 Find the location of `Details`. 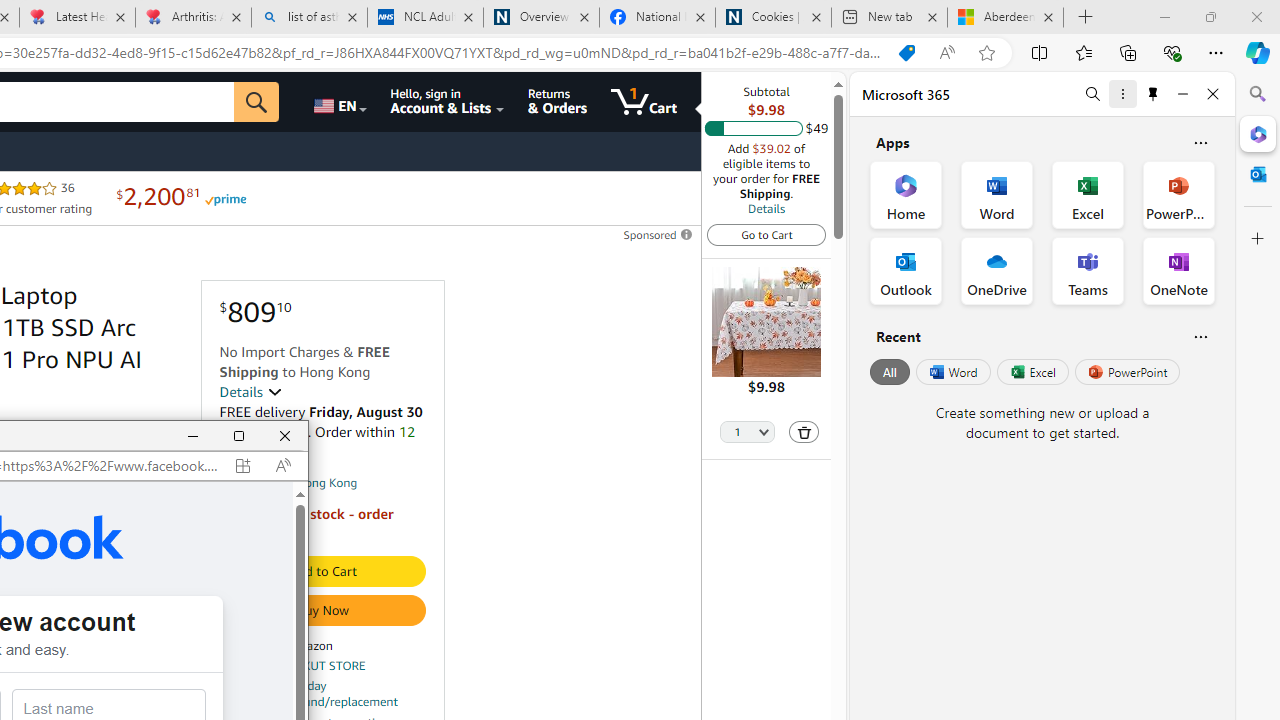

Details is located at coordinates (766, 208).